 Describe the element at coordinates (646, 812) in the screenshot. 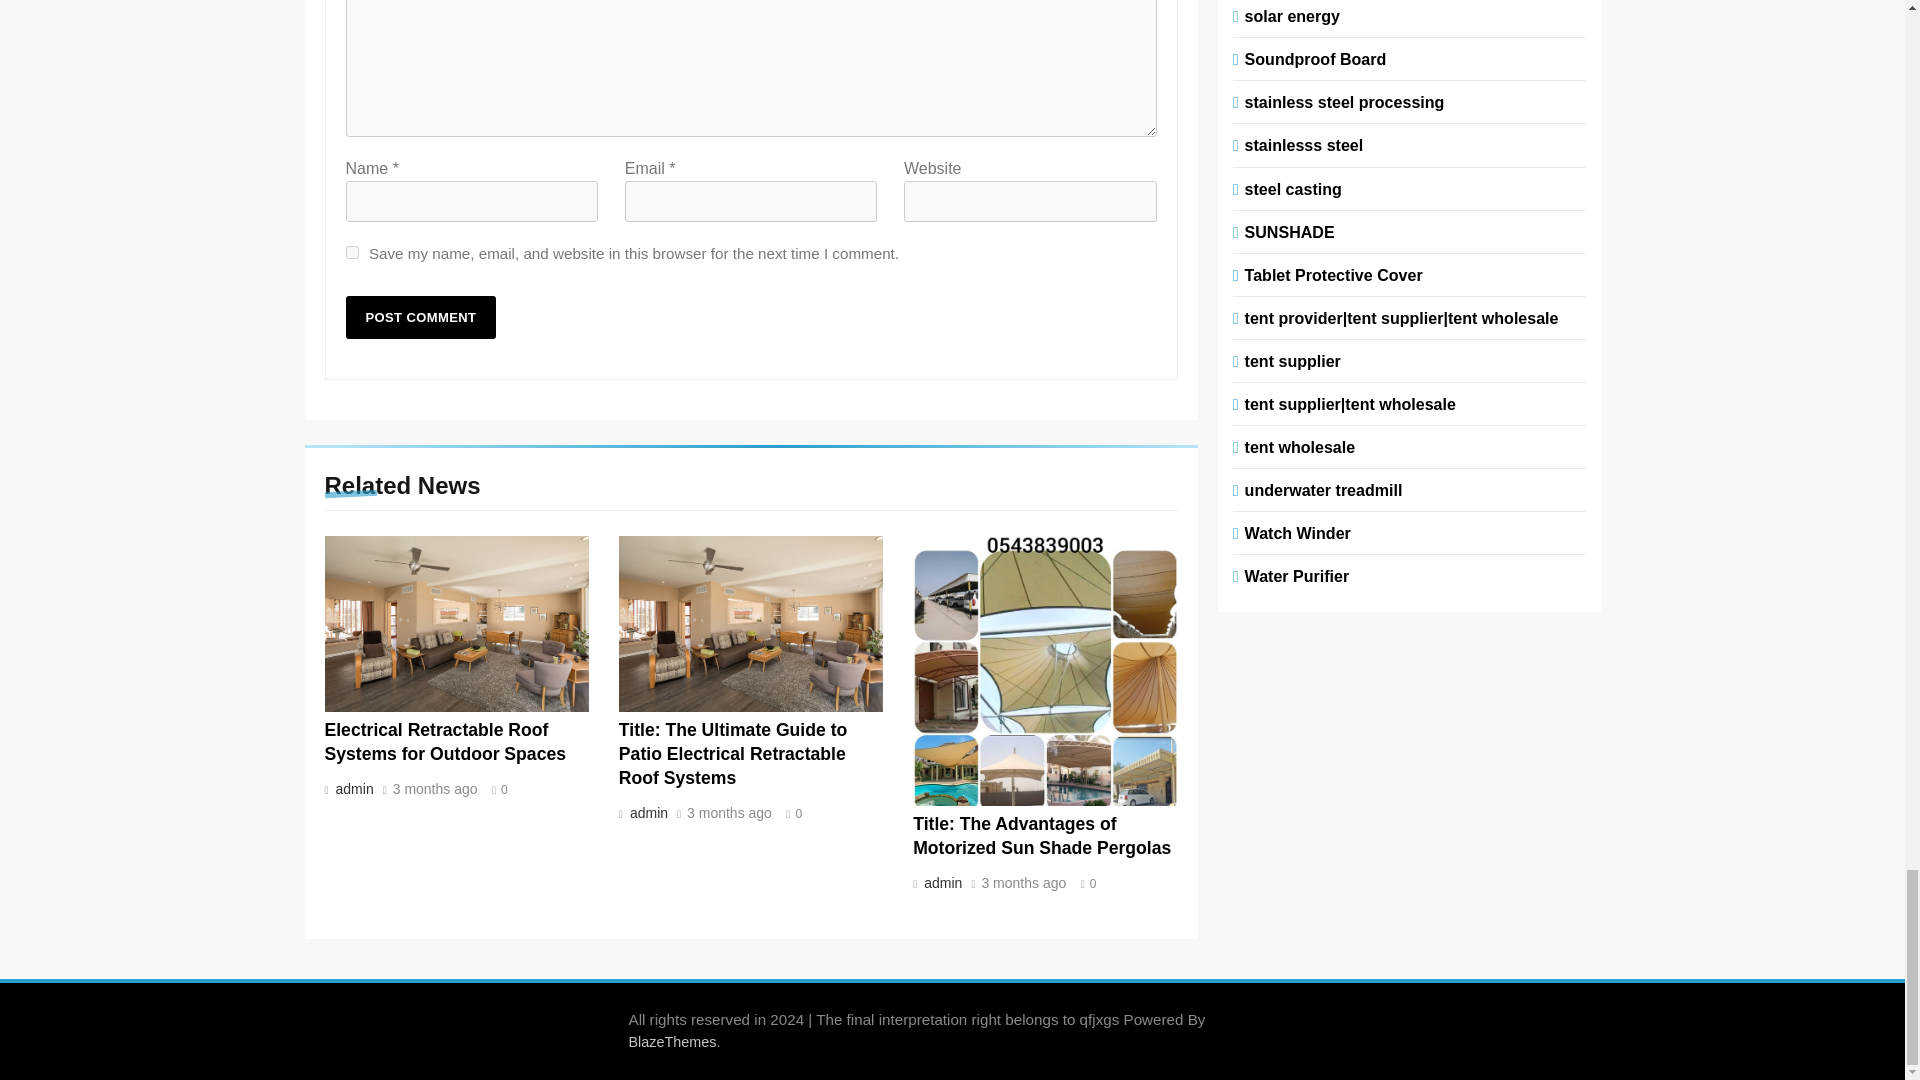

I see `admin` at that location.